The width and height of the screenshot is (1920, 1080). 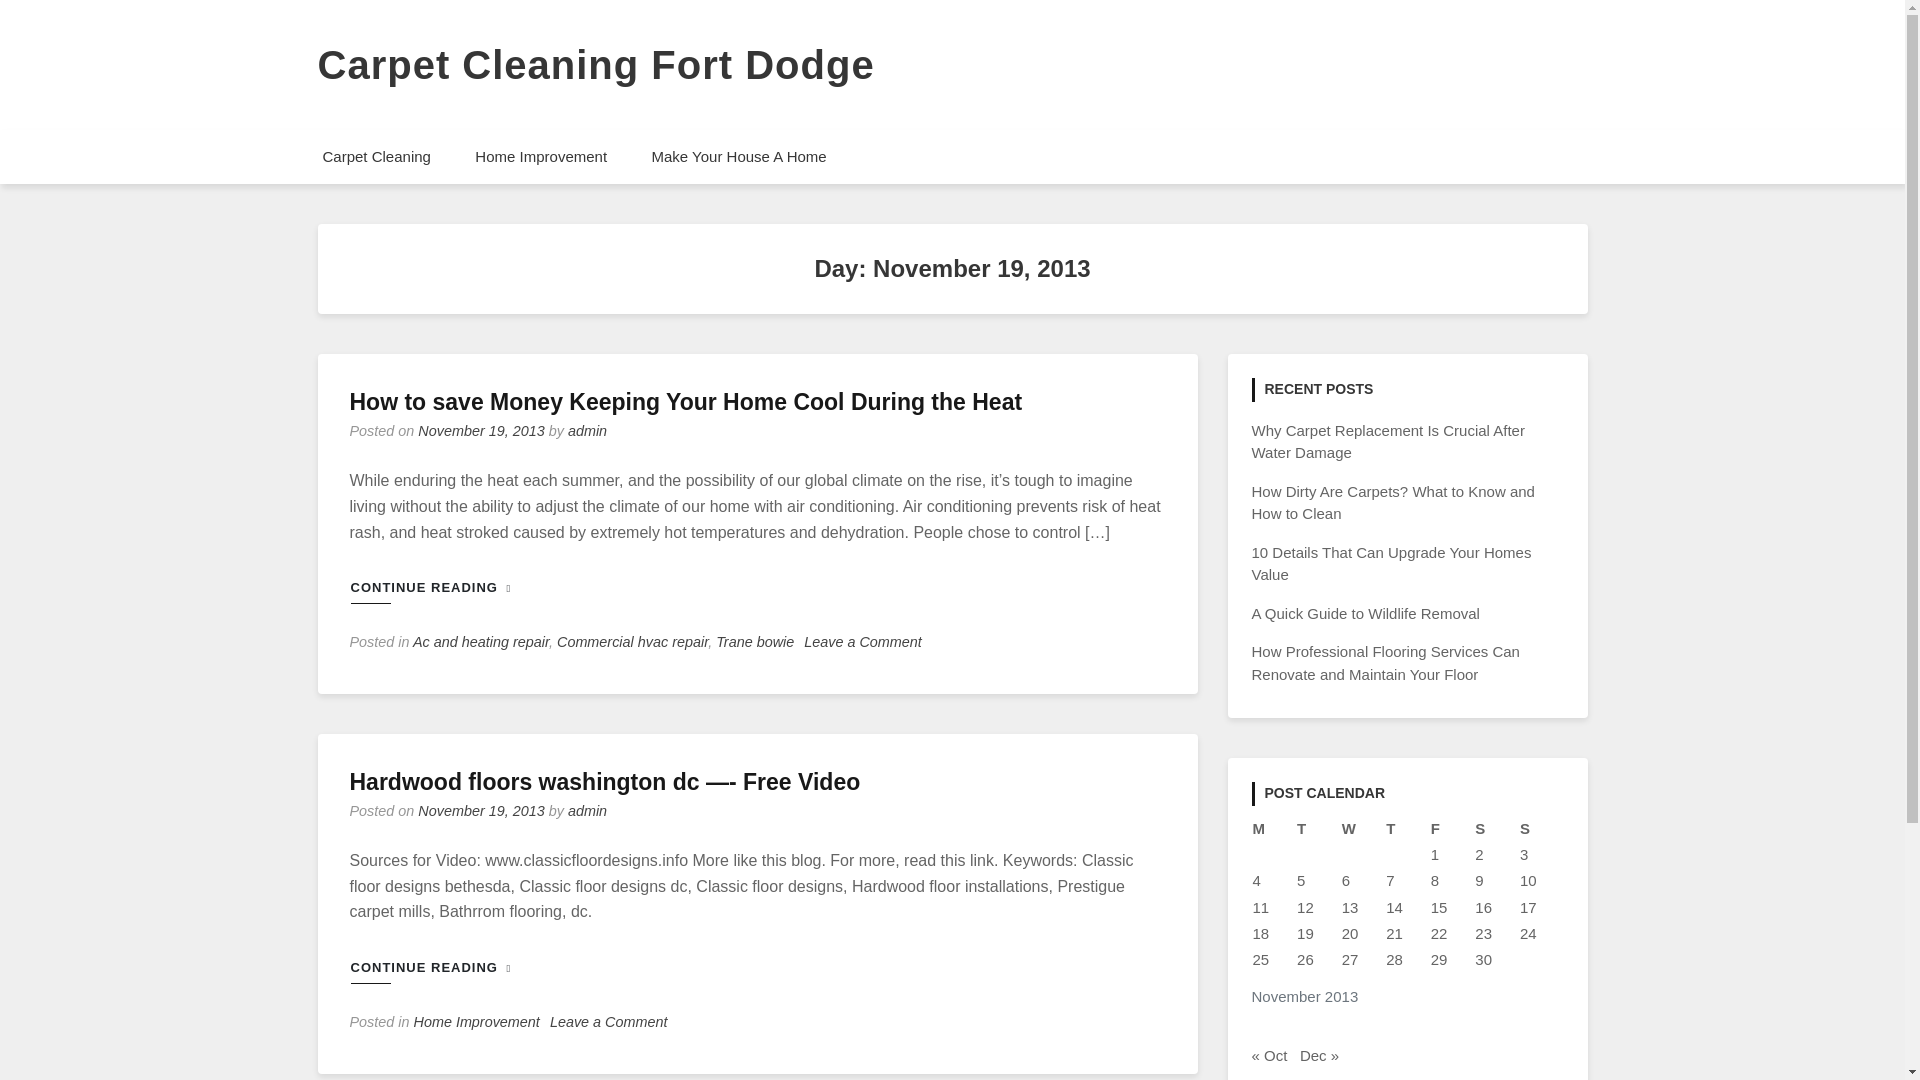 What do you see at coordinates (1482, 906) in the screenshot?
I see `16` at bounding box center [1482, 906].